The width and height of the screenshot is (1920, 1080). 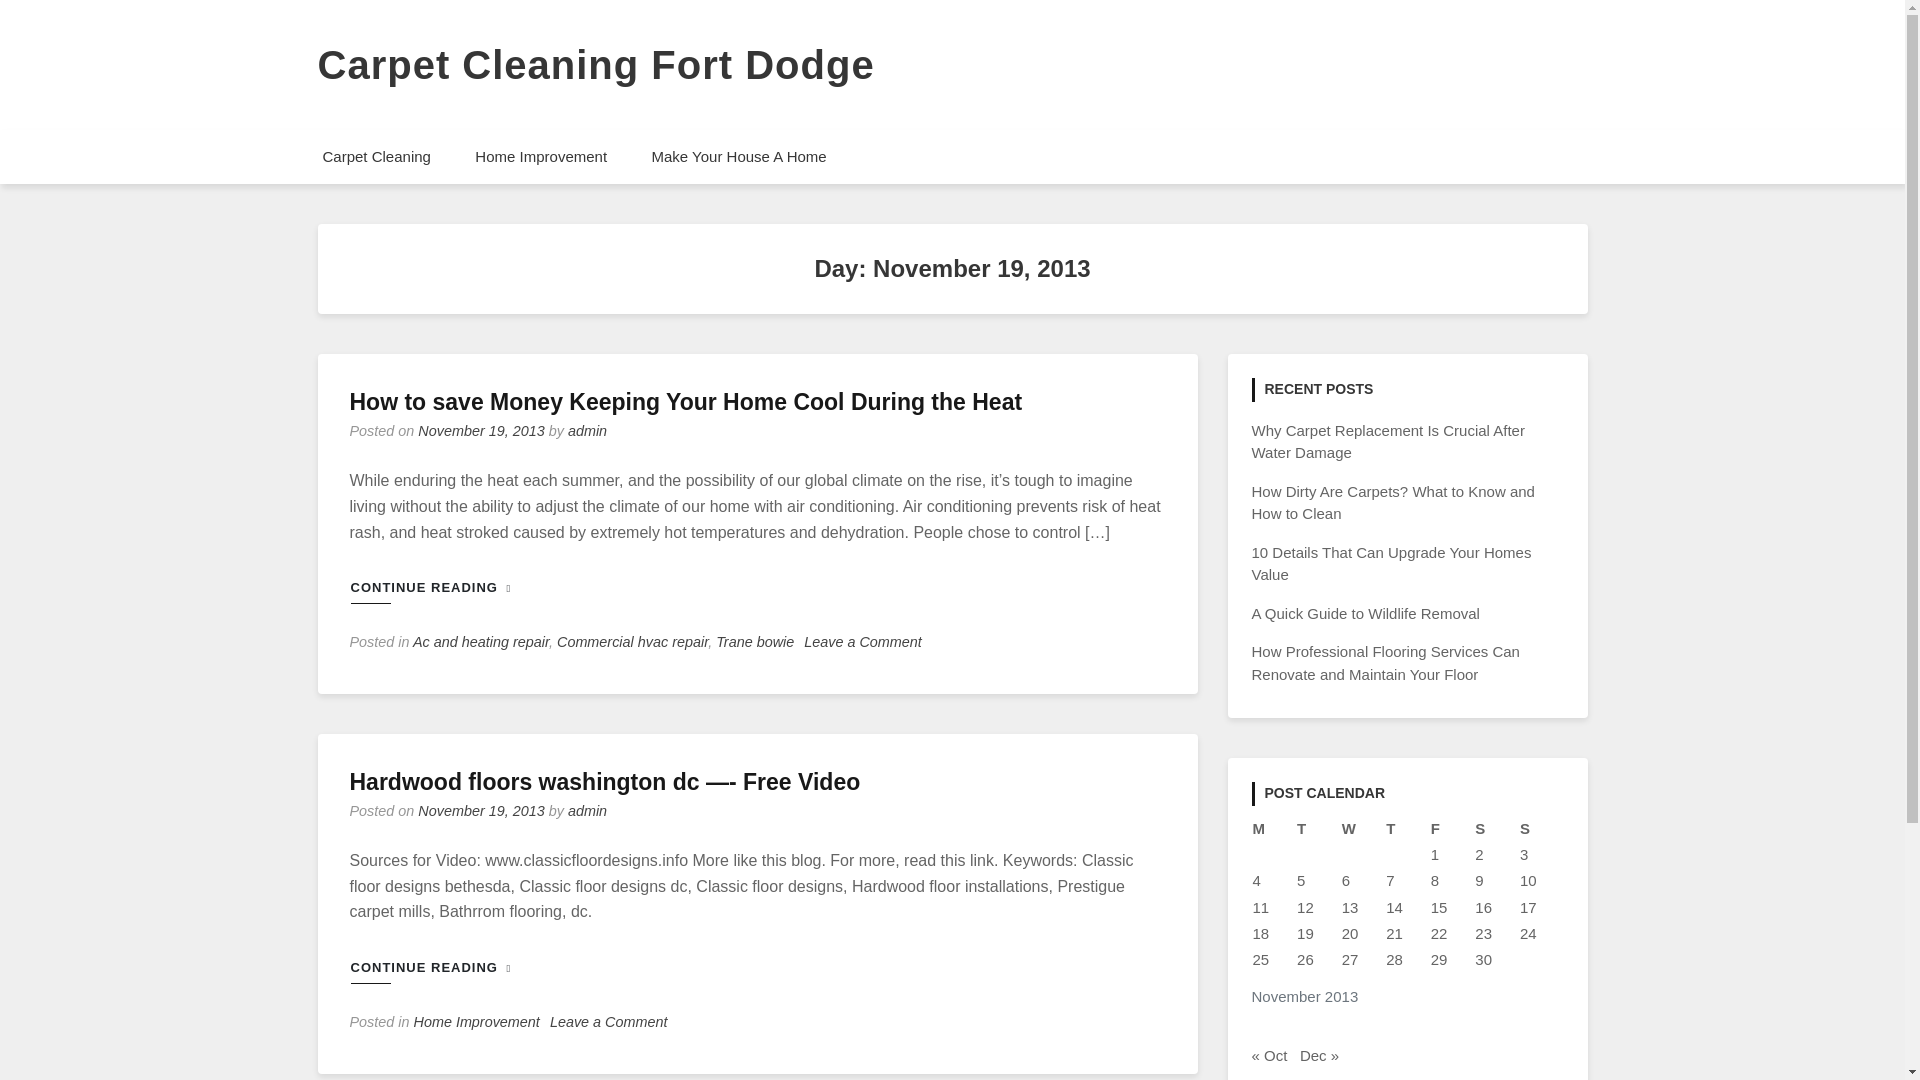 What do you see at coordinates (1482, 906) in the screenshot?
I see `16` at bounding box center [1482, 906].